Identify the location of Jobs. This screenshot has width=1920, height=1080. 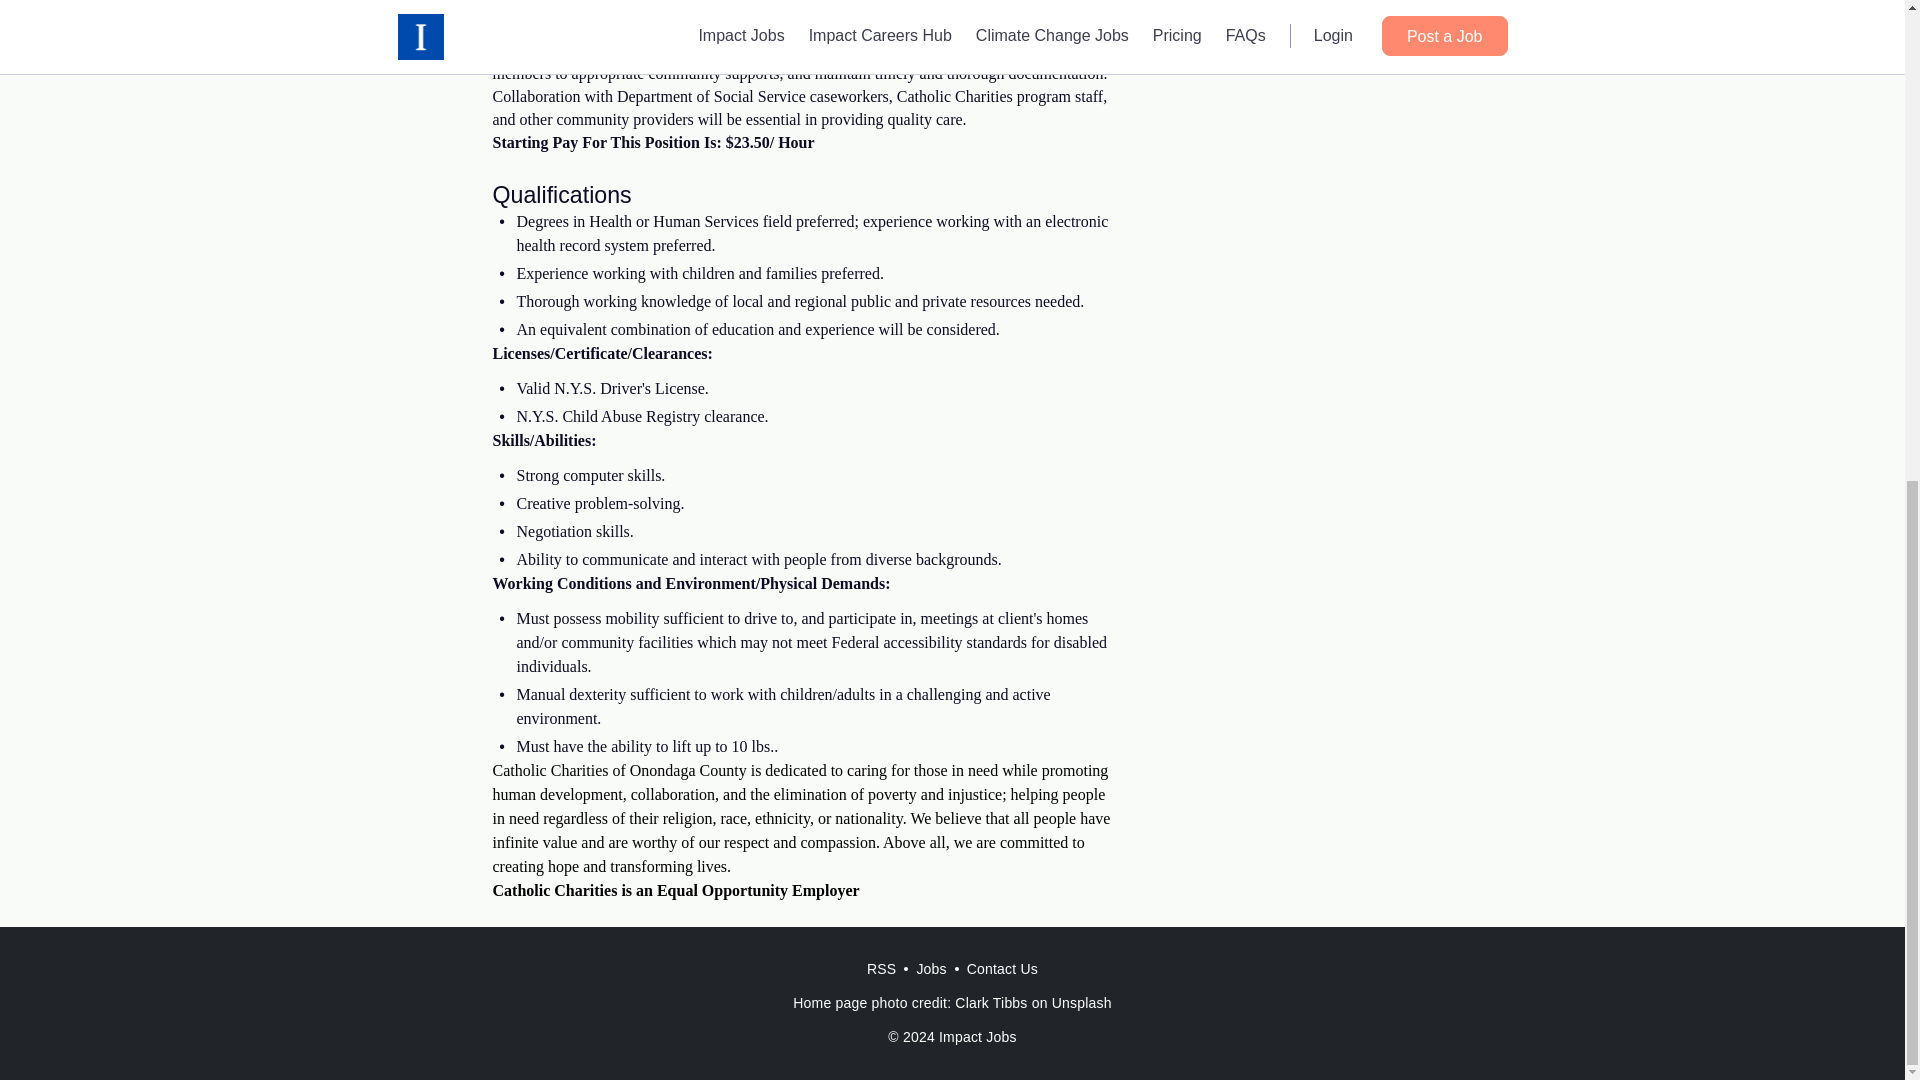
(931, 969).